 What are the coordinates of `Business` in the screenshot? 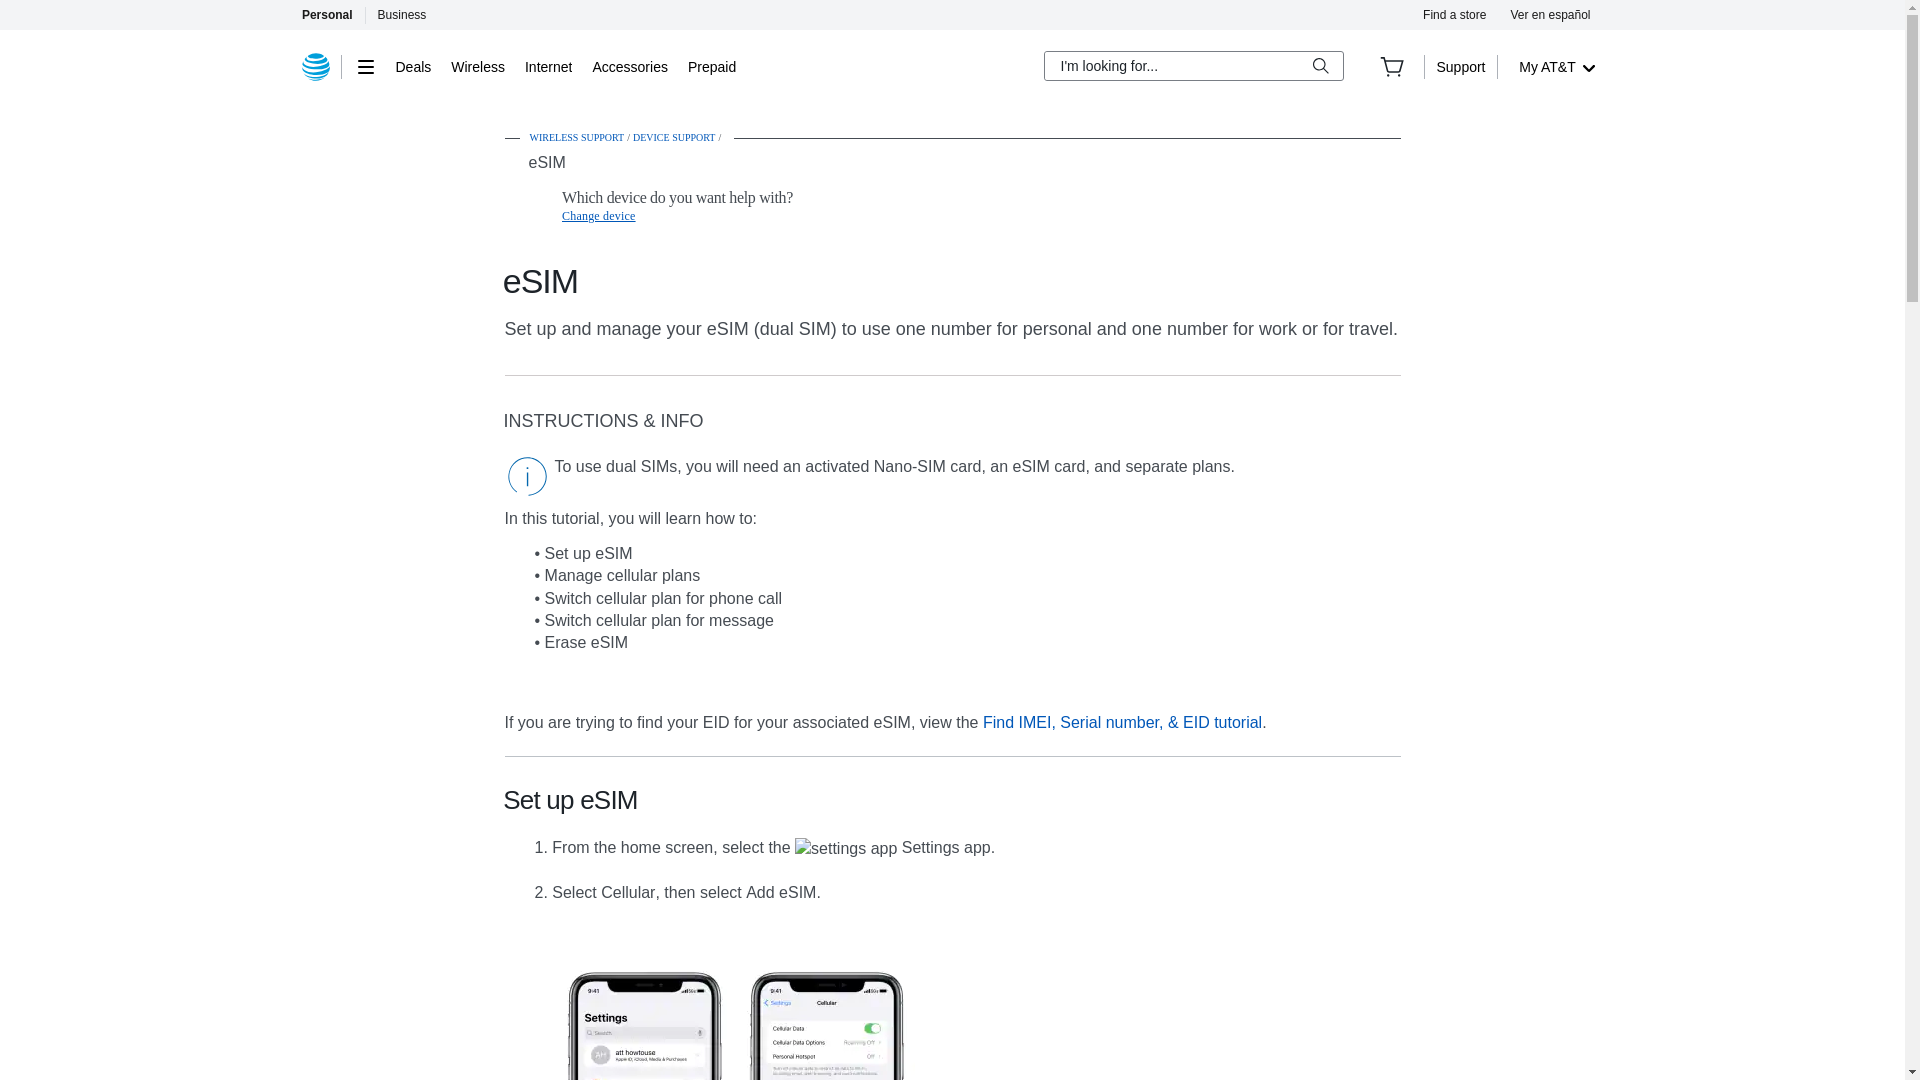 It's located at (402, 14).